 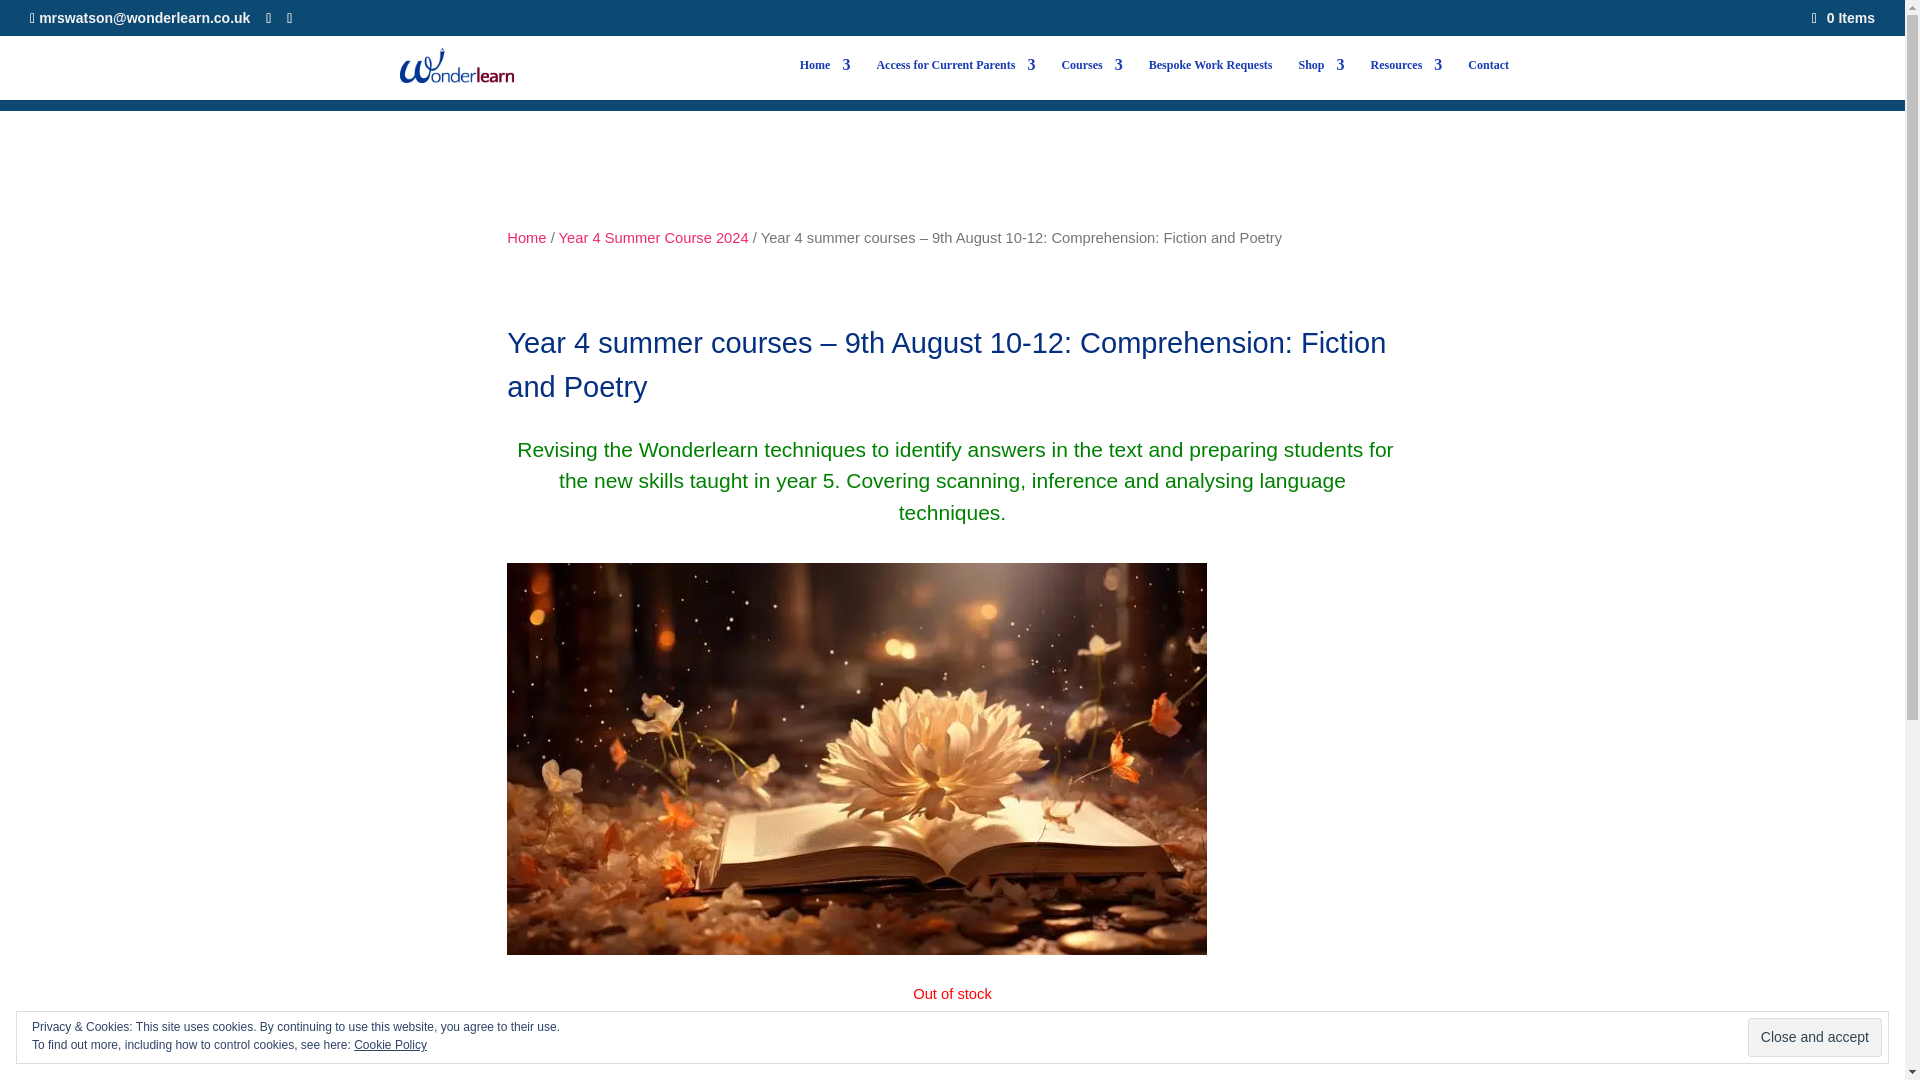 I want to click on Home, so click(x=825, y=79).